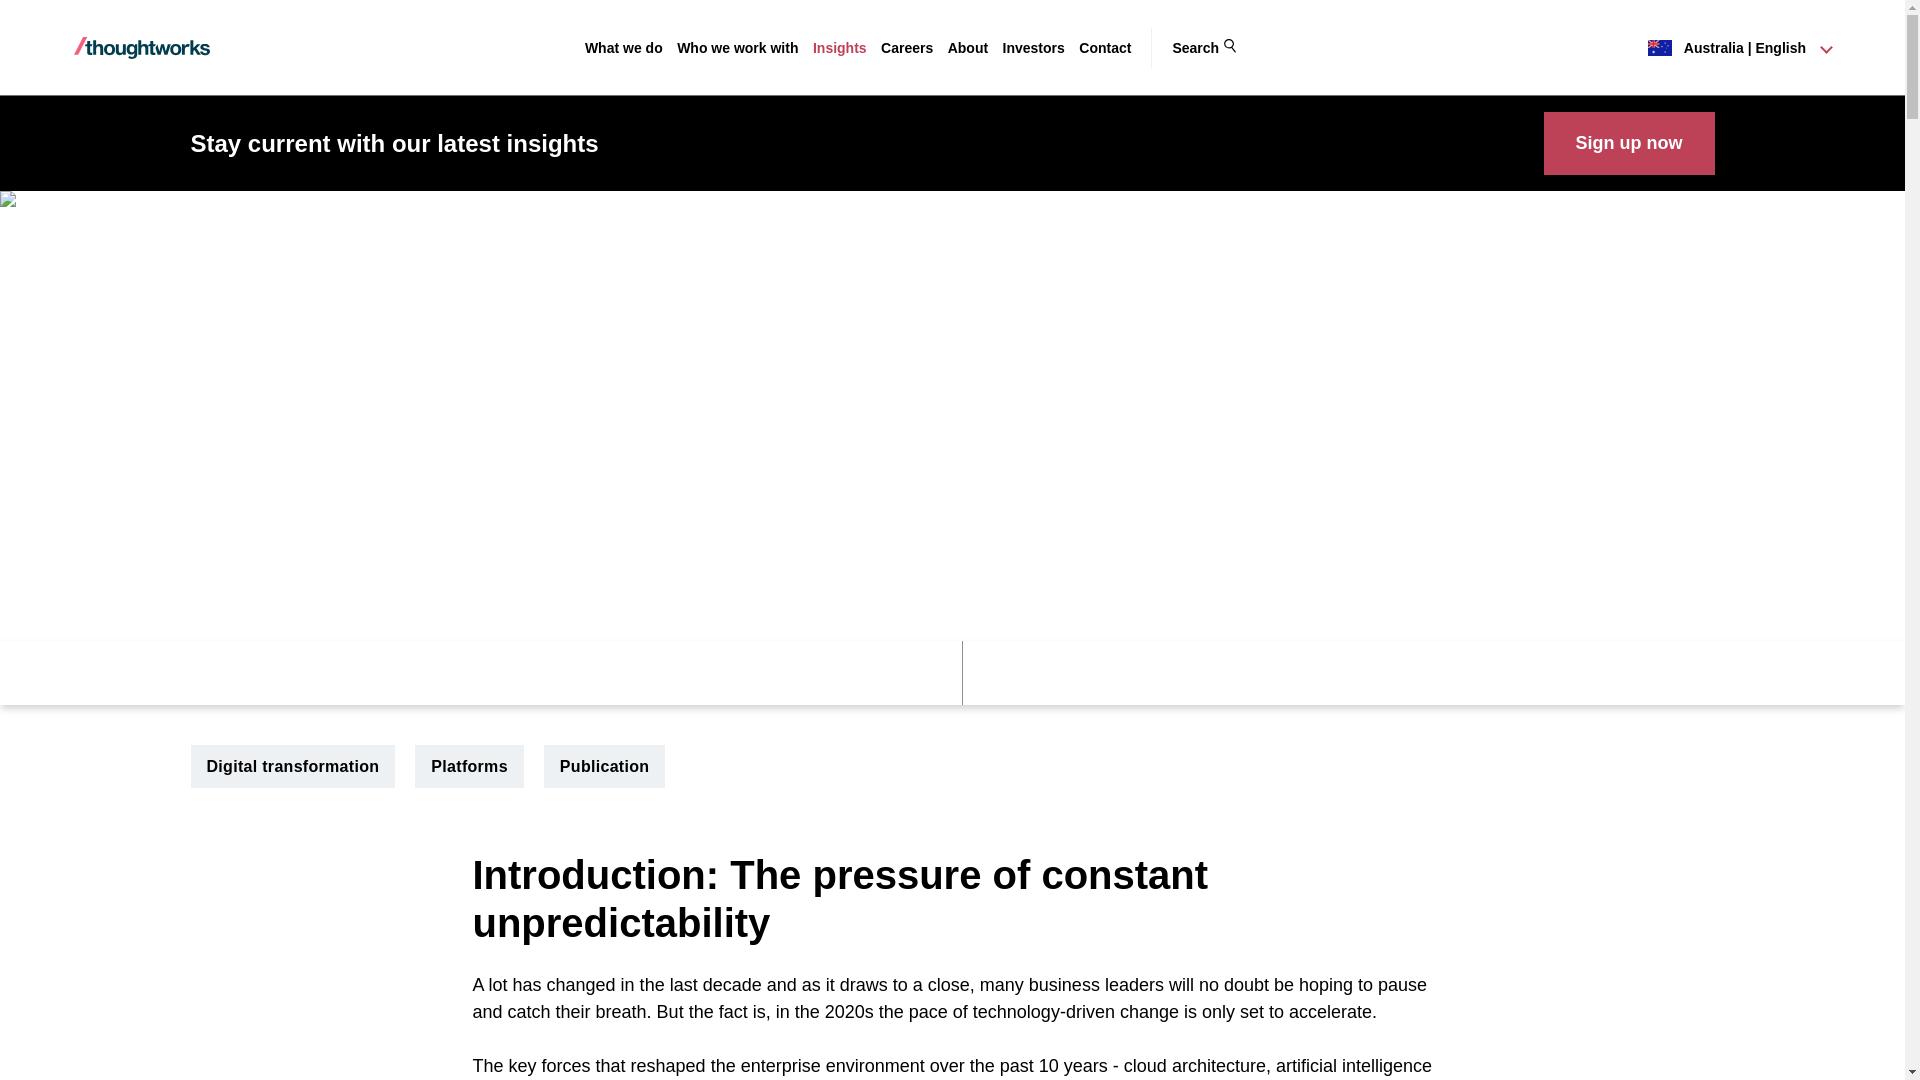  I want to click on Careers, so click(907, 48).